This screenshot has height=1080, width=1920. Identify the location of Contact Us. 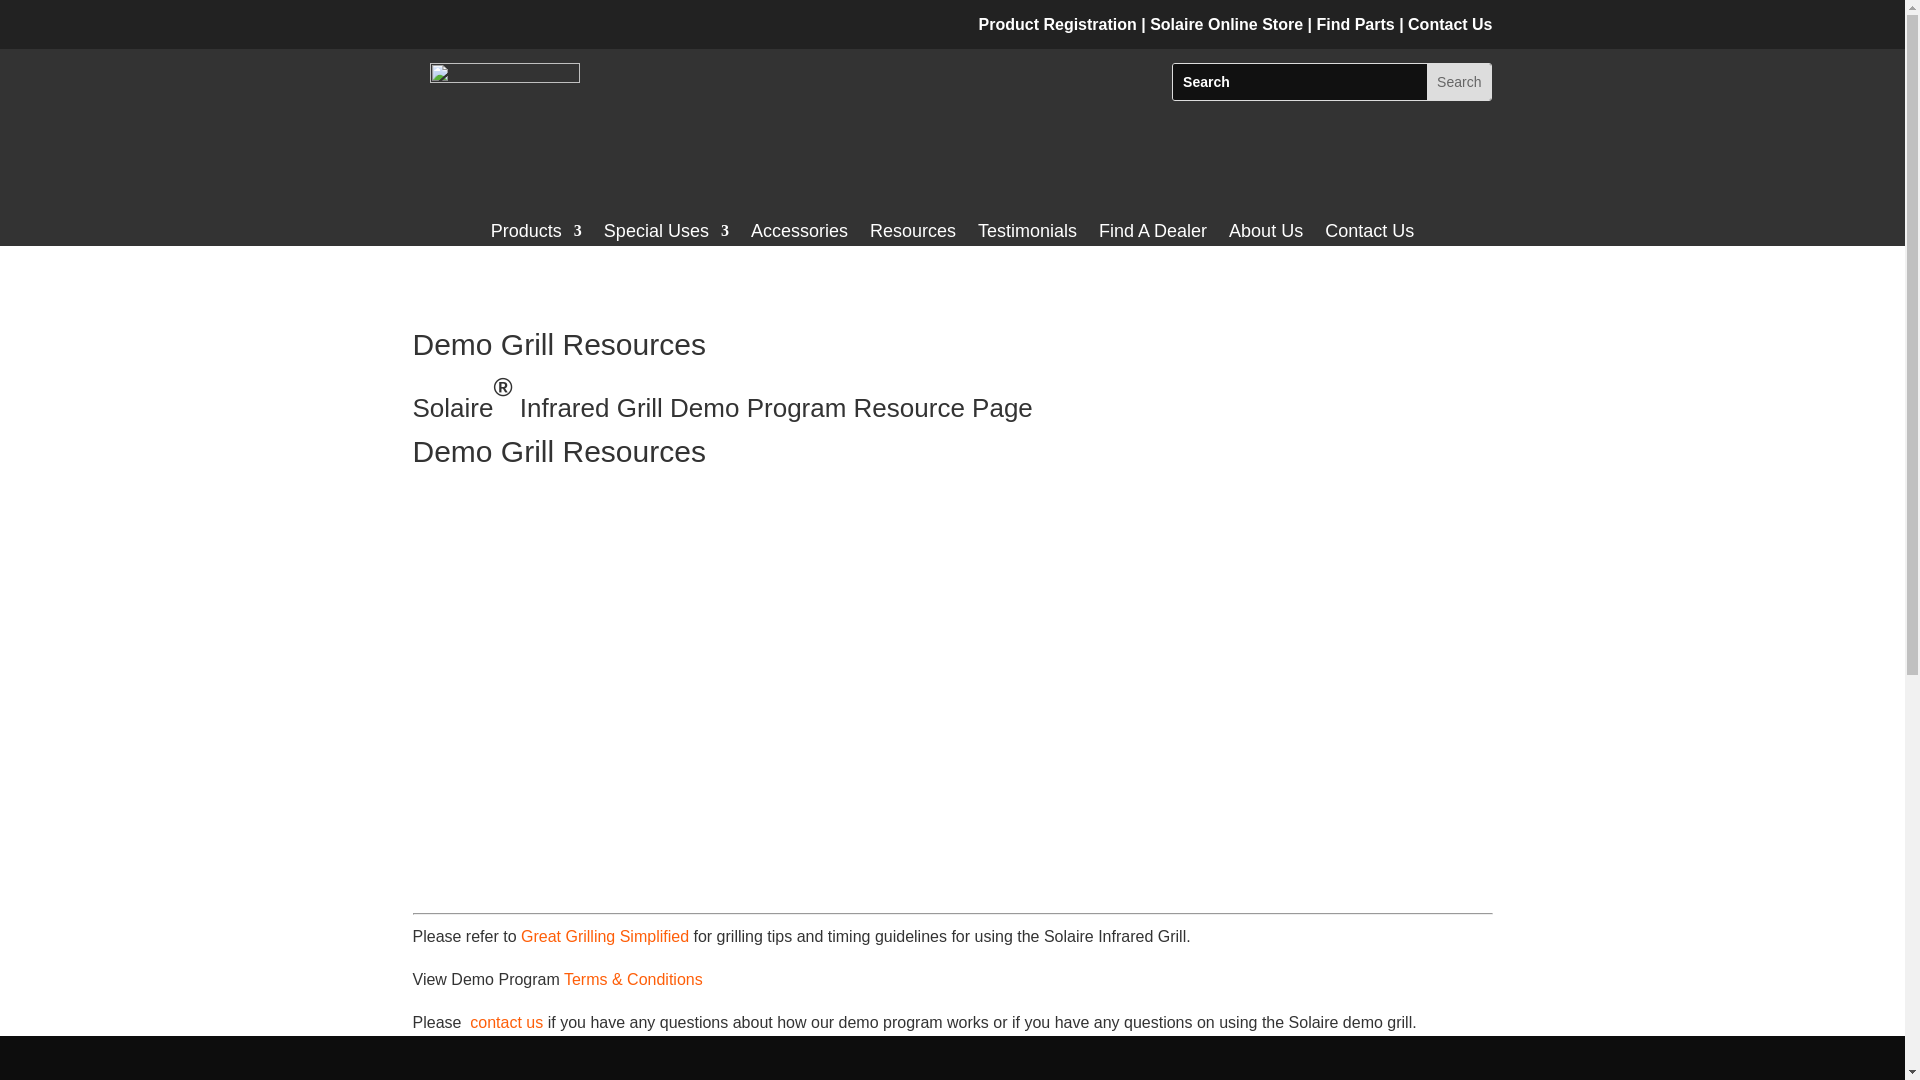
(1449, 24).